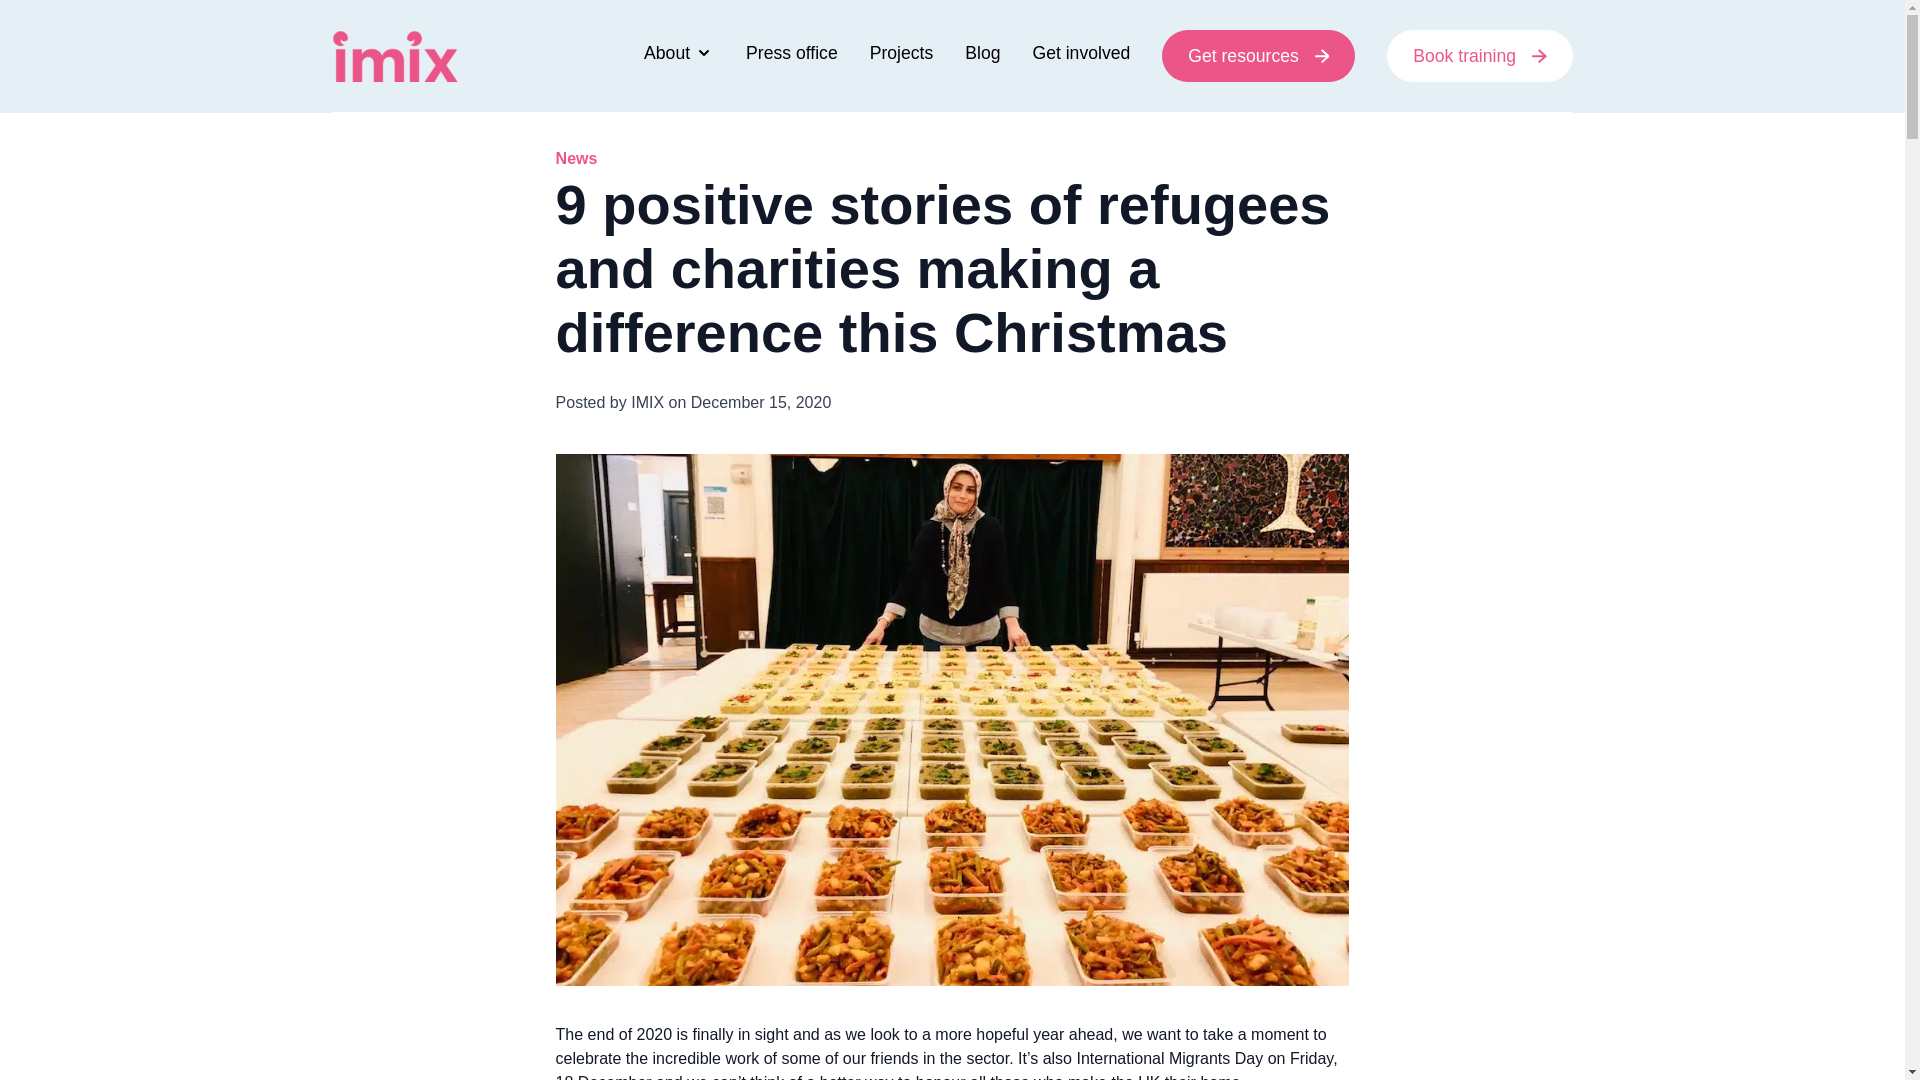  What do you see at coordinates (901, 56) in the screenshot?
I see `Projects` at bounding box center [901, 56].